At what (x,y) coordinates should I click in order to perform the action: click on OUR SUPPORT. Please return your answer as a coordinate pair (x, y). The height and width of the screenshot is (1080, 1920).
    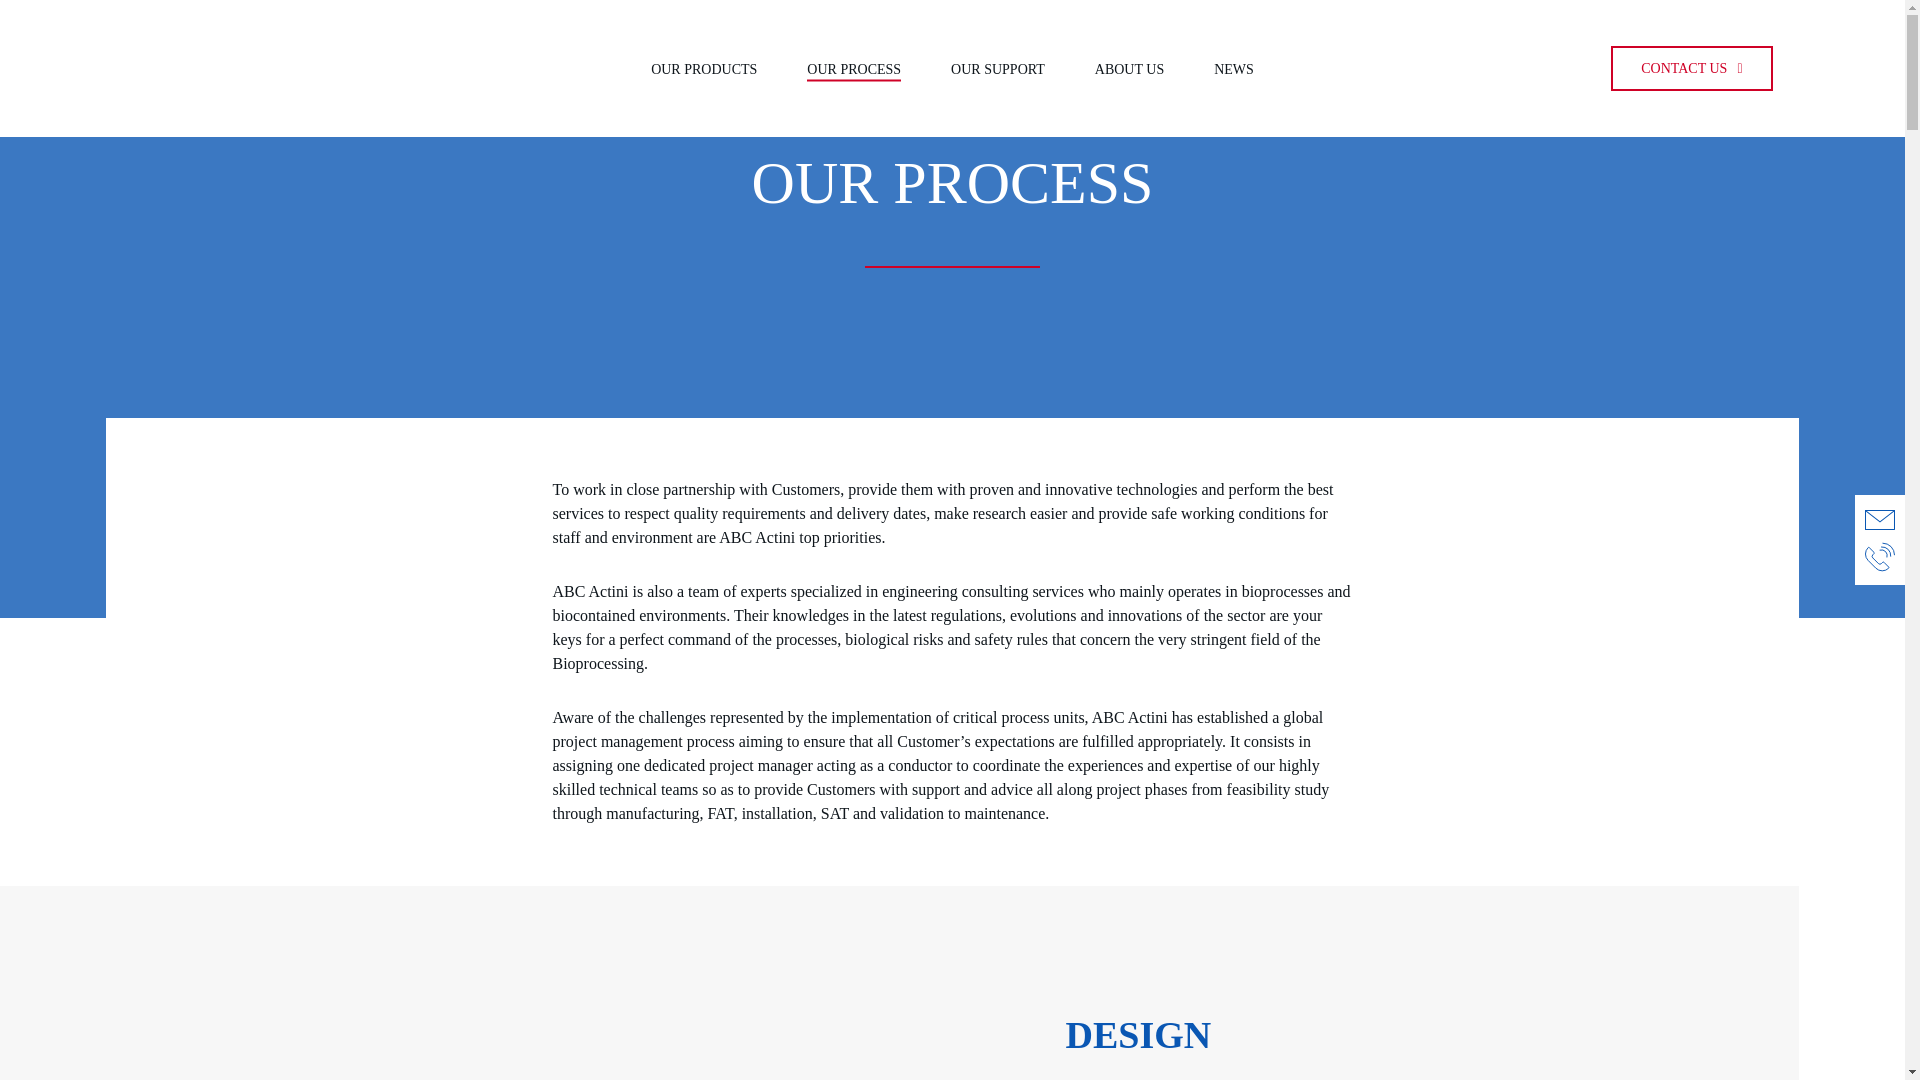
    Looking at the image, I should click on (997, 68).